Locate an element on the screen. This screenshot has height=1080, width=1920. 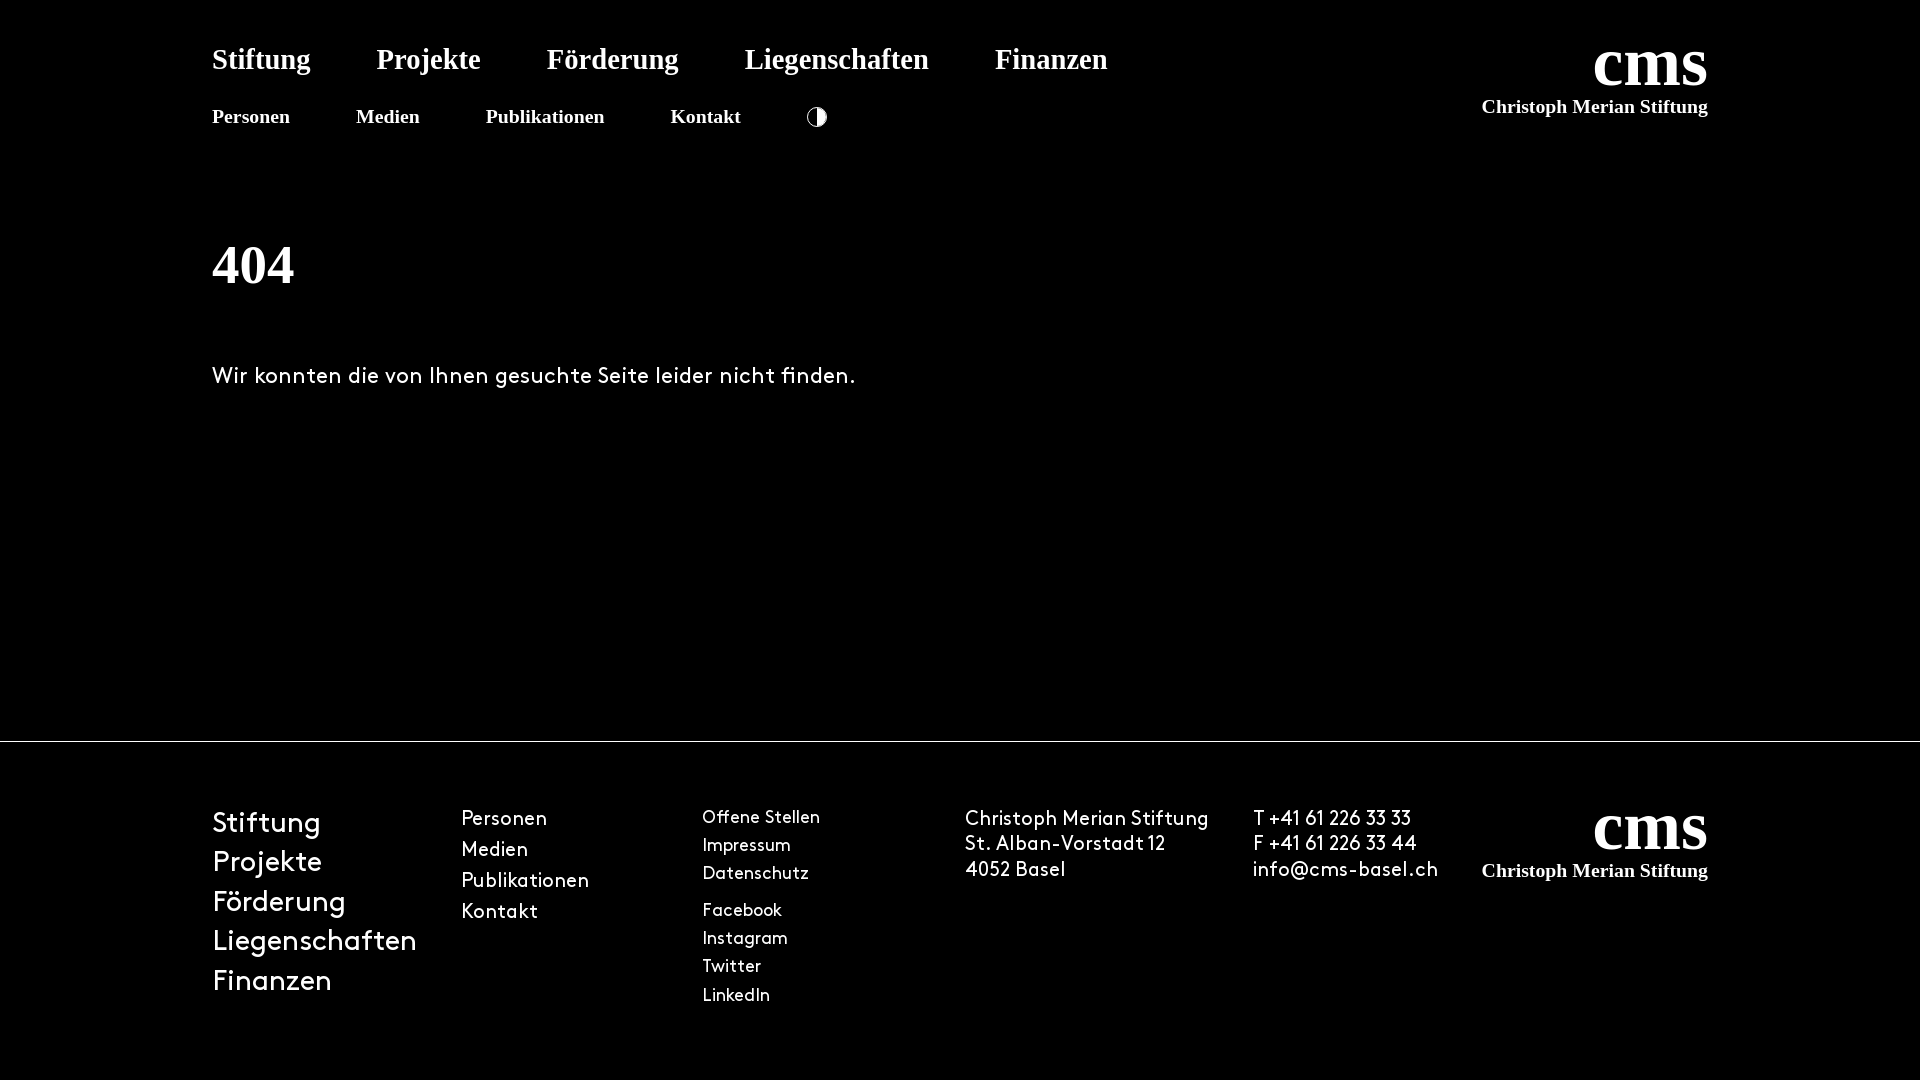
Finanzen is located at coordinates (272, 983).